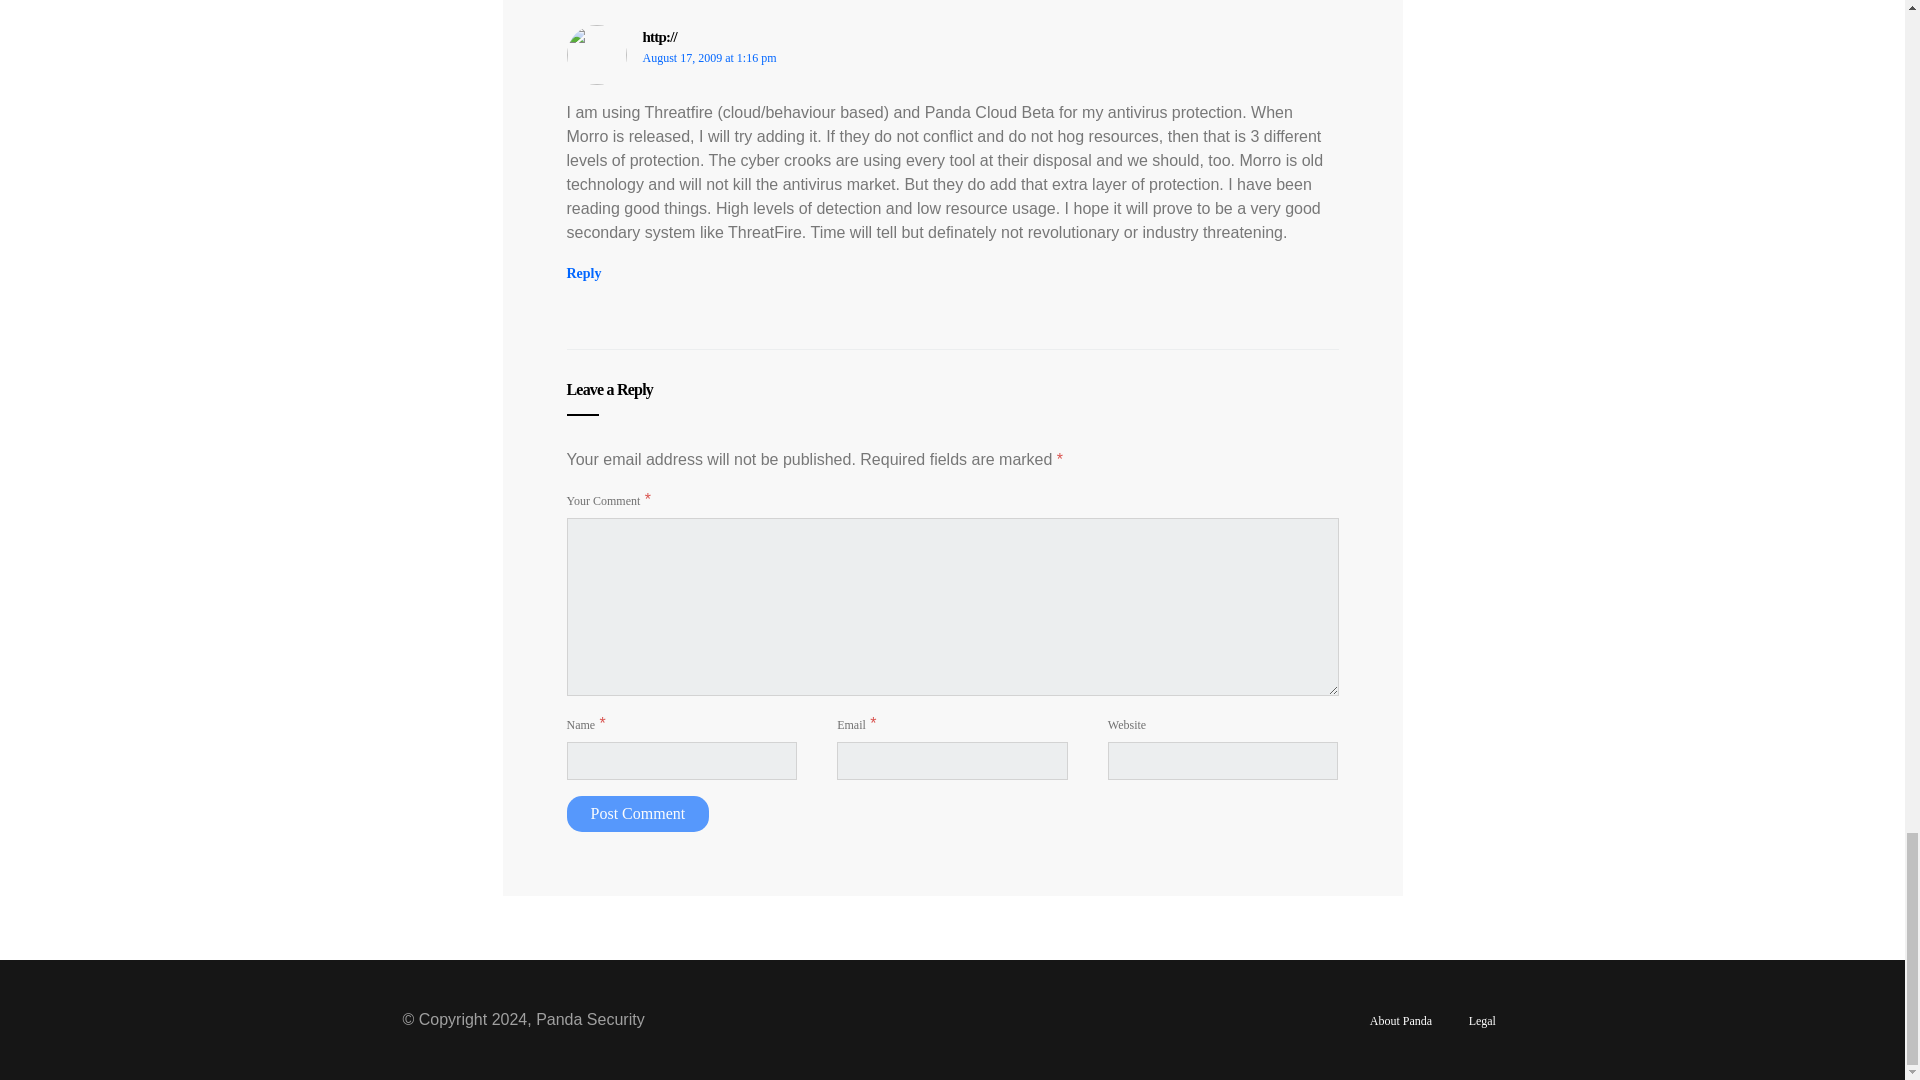  What do you see at coordinates (637, 813) in the screenshot?
I see `Post Comment` at bounding box center [637, 813].